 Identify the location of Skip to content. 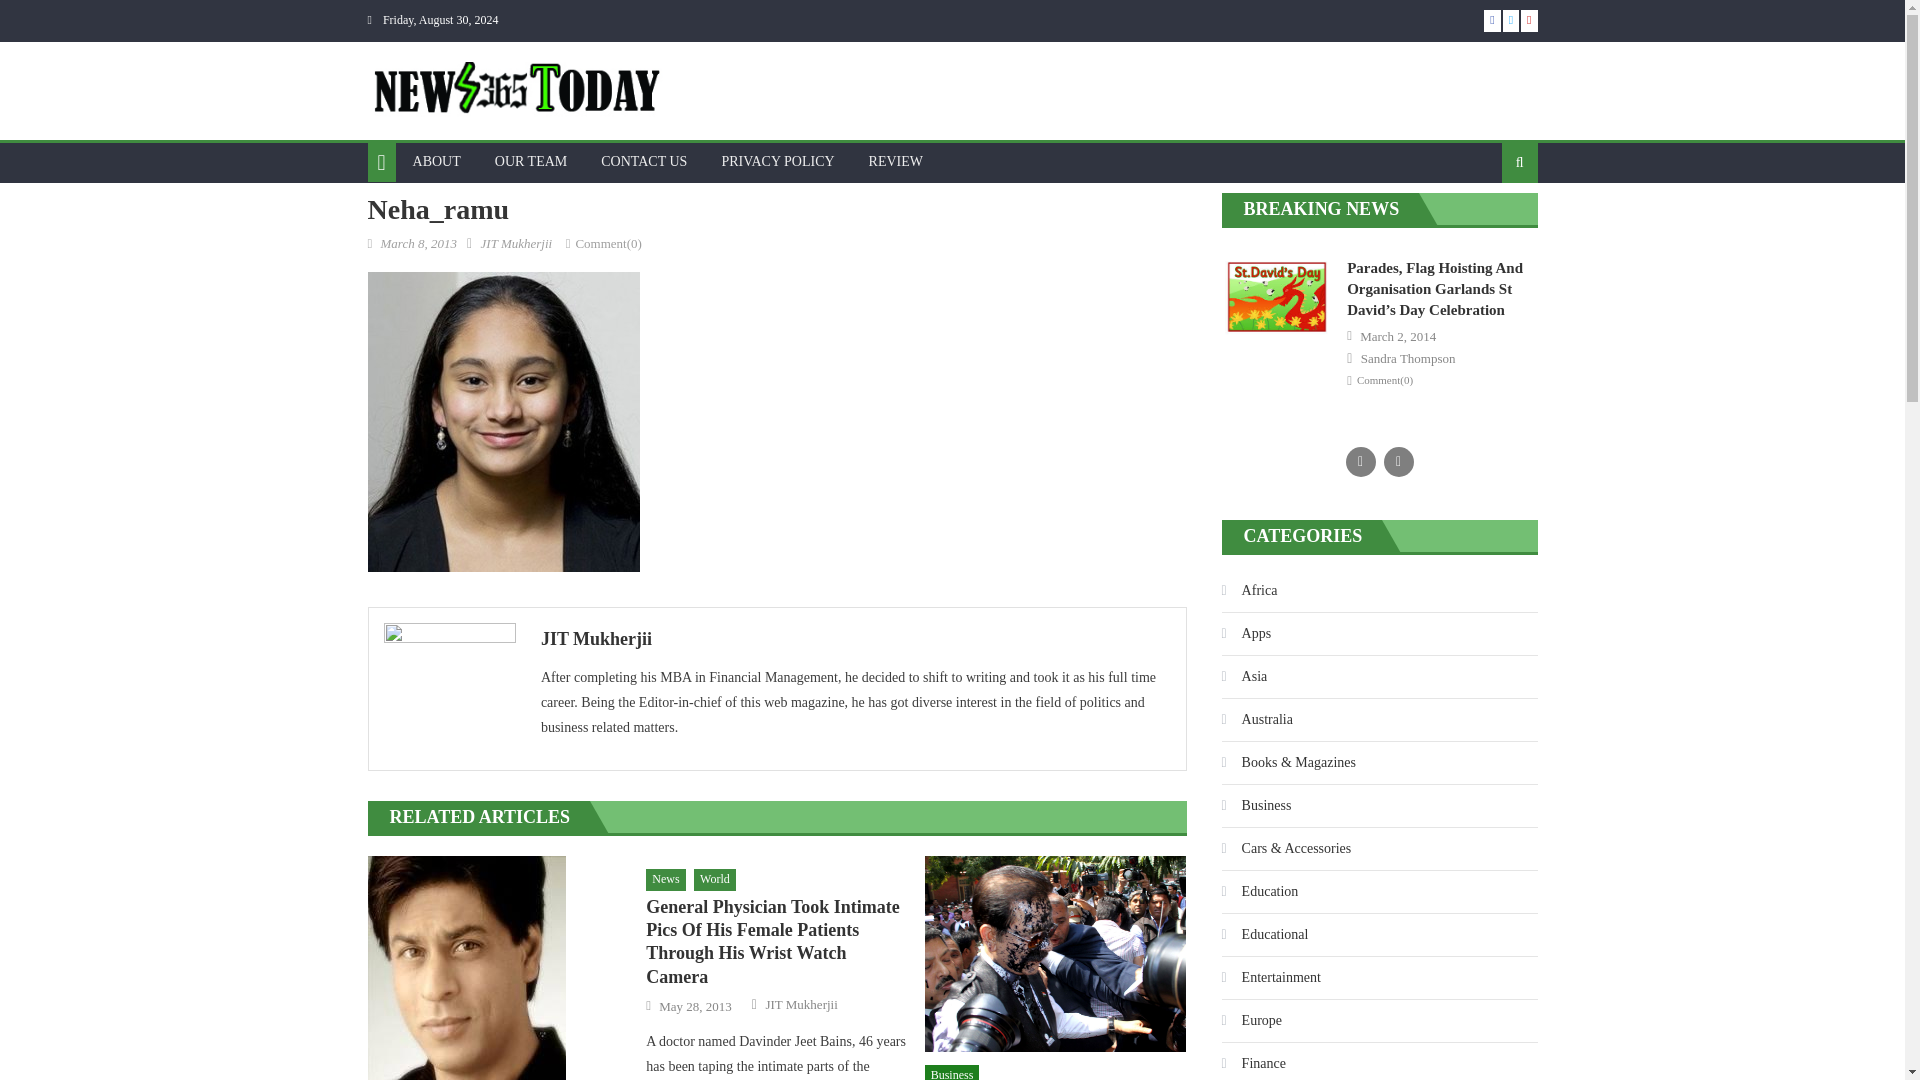
(42, 12).